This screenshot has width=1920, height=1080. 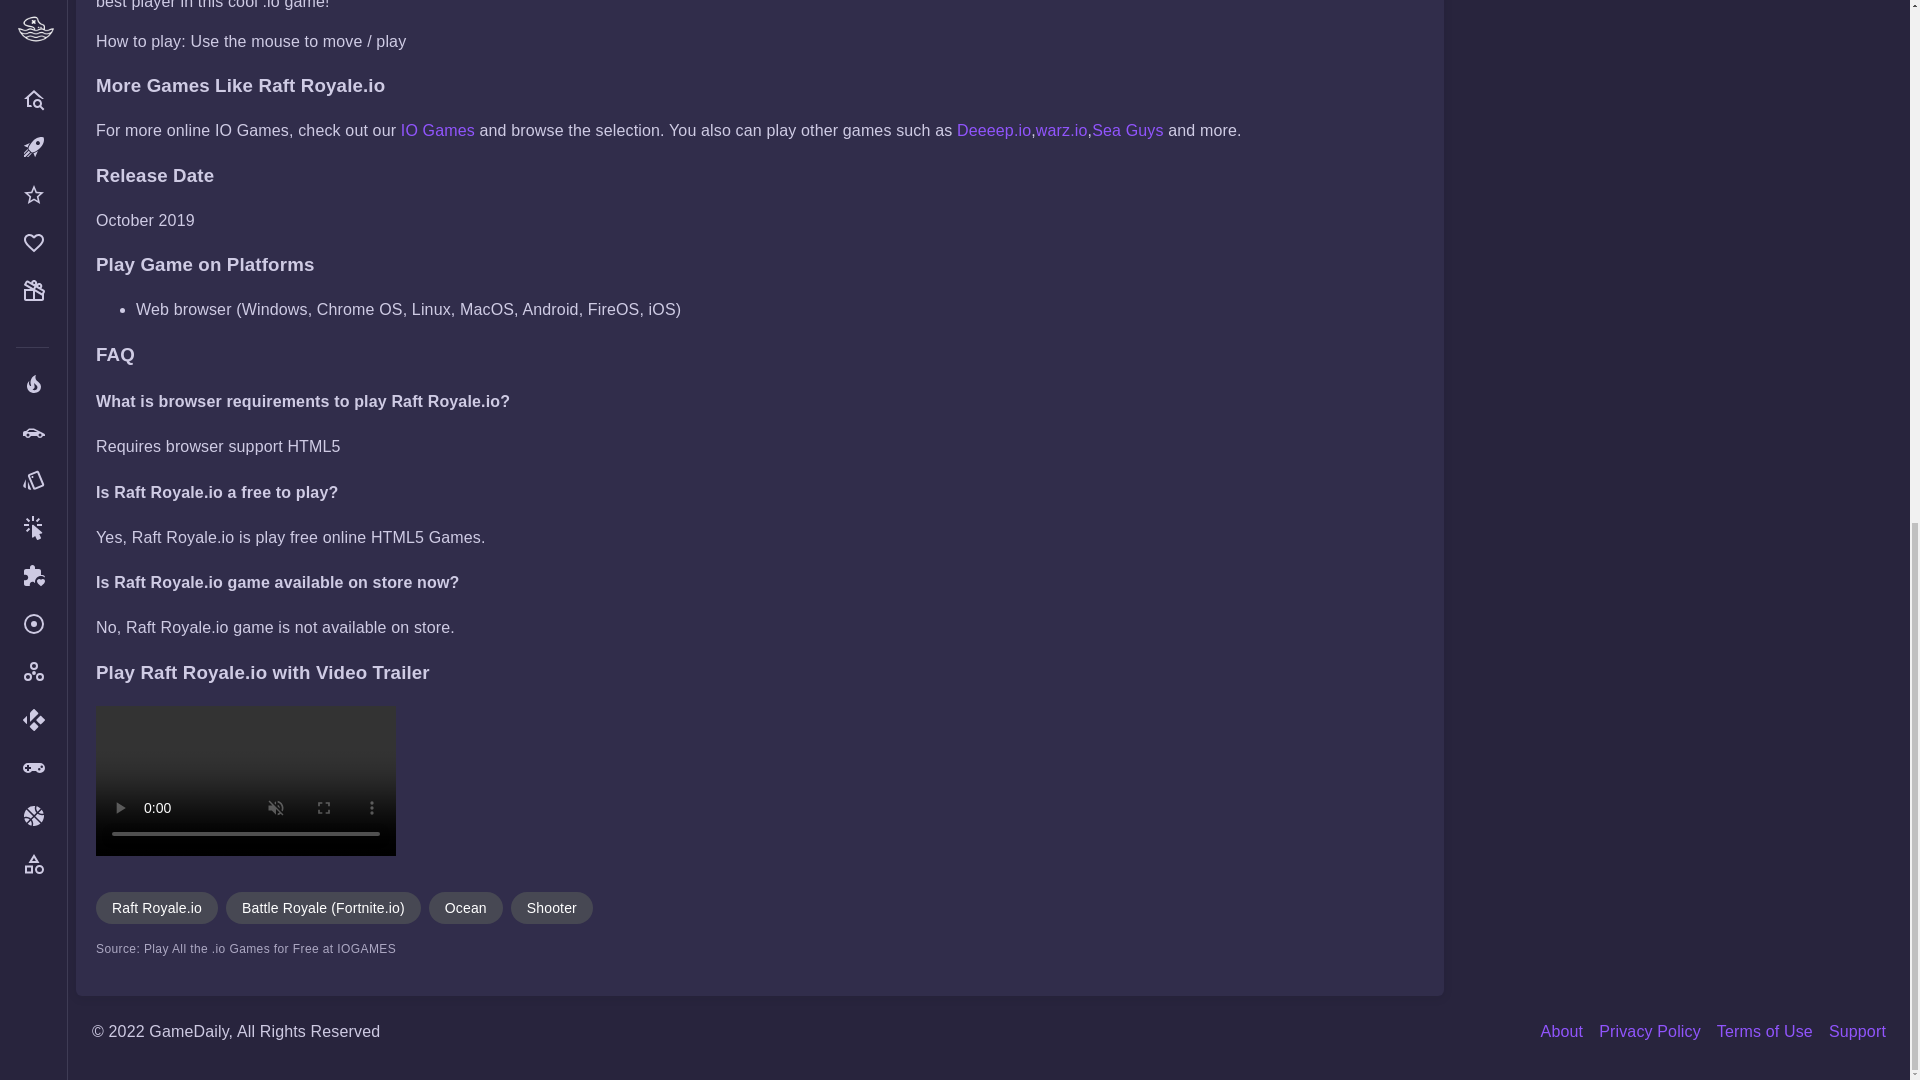 I want to click on Ocean, so click(x=466, y=908).